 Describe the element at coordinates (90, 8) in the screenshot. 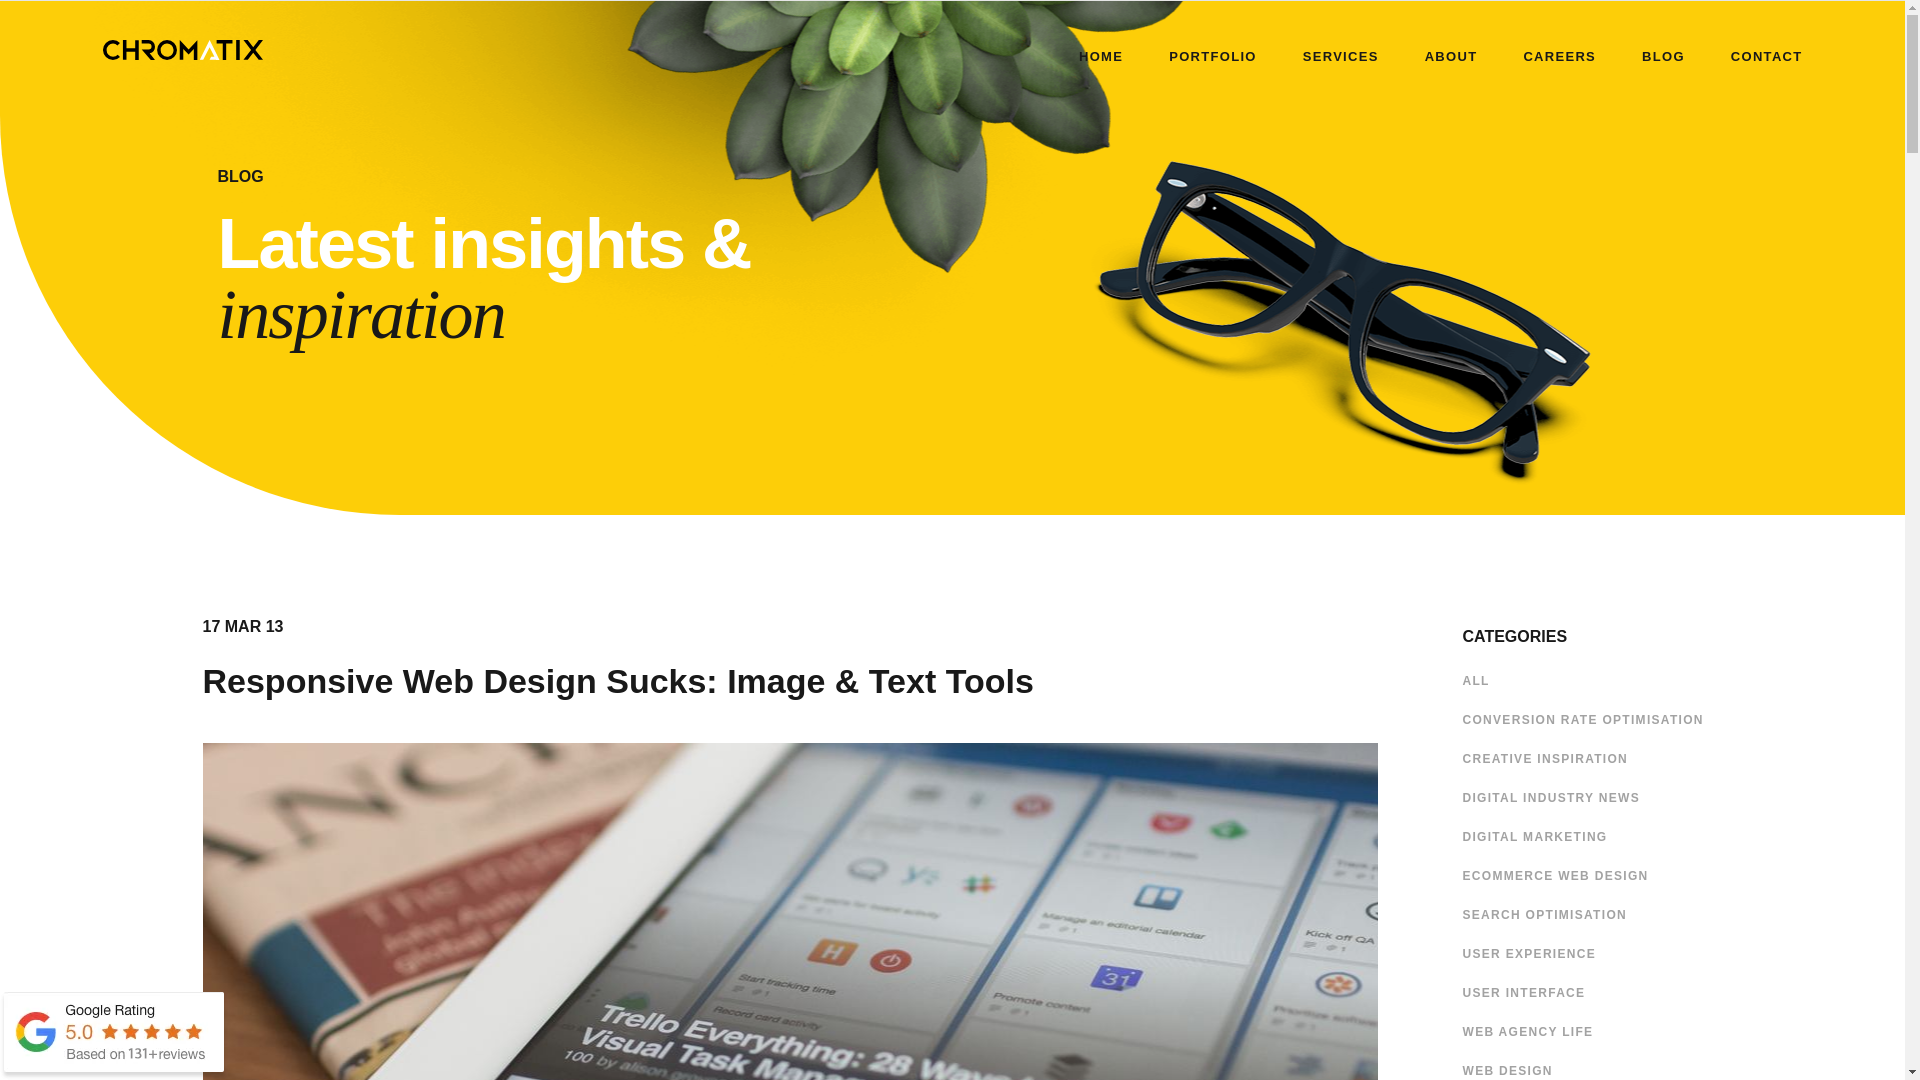

I see `Send` at that location.